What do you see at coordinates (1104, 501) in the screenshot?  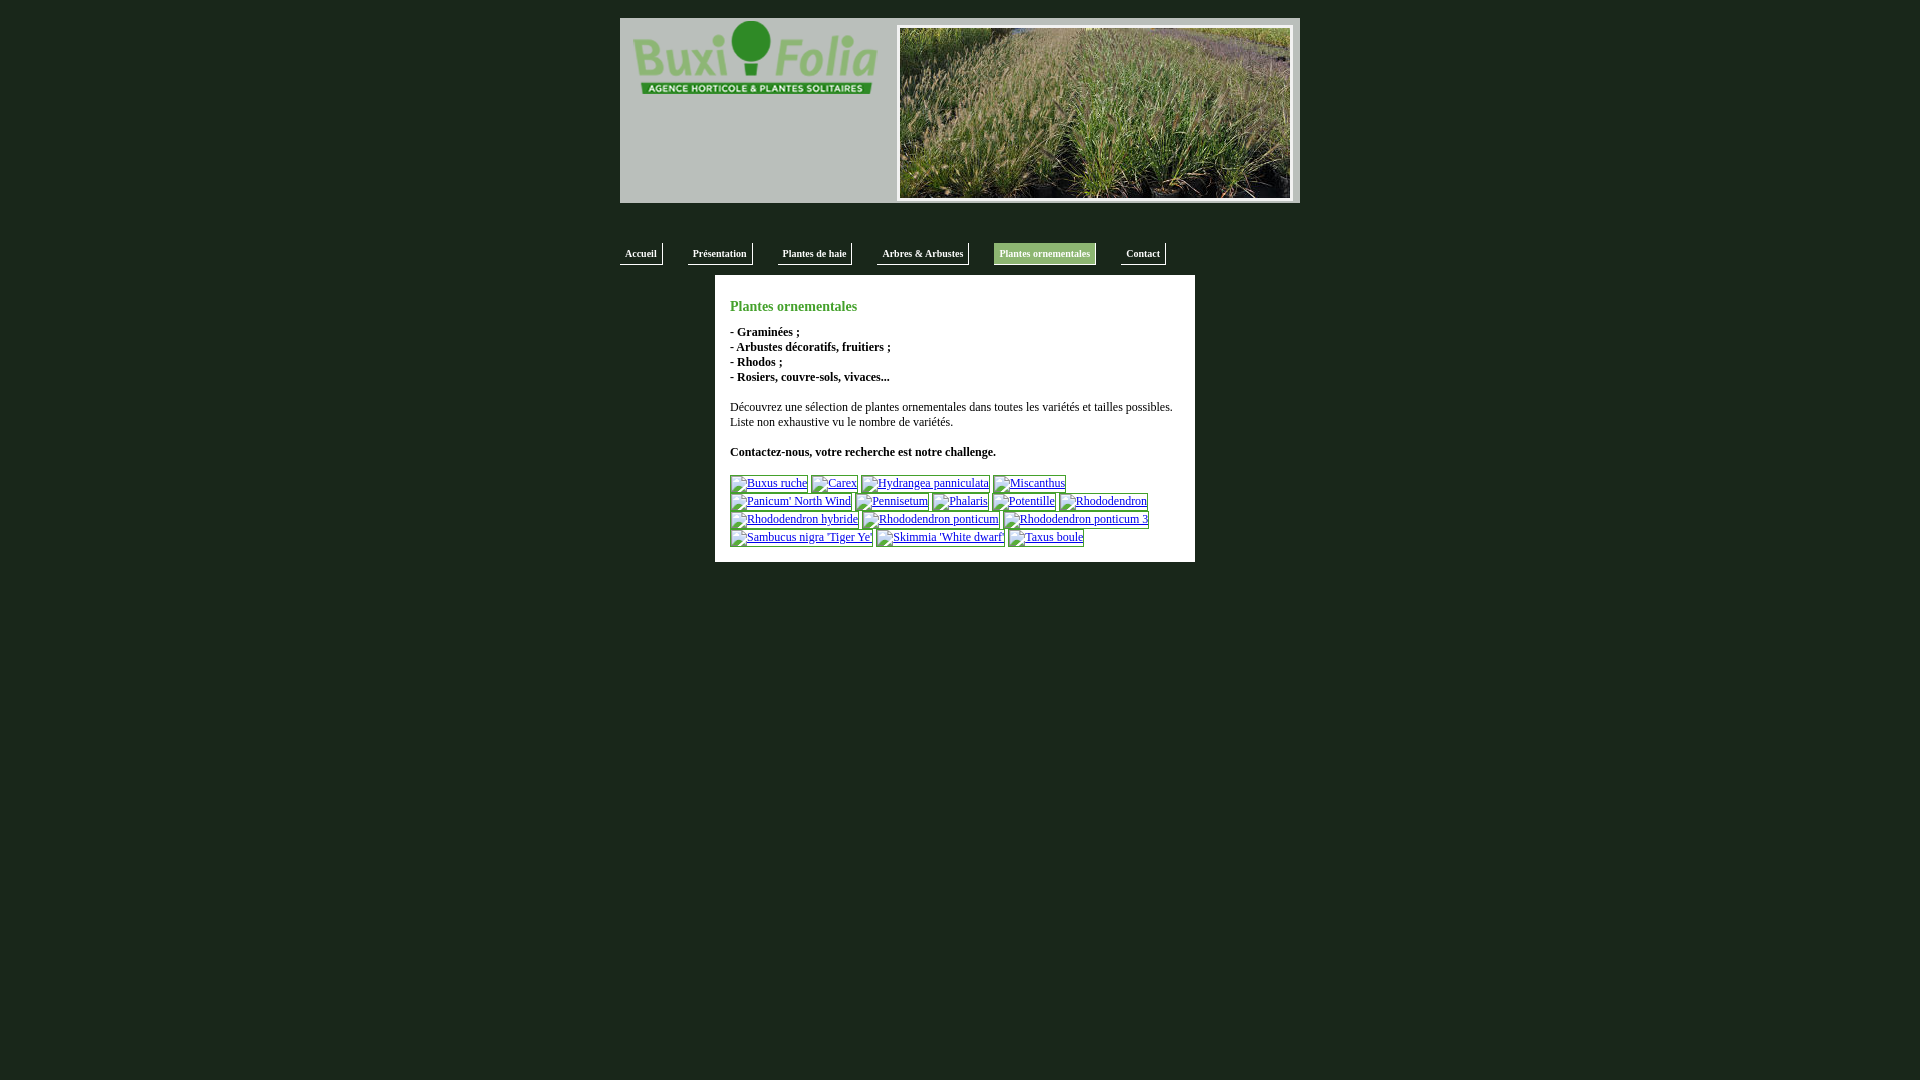 I see `Rhododendron` at bounding box center [1104, 501].